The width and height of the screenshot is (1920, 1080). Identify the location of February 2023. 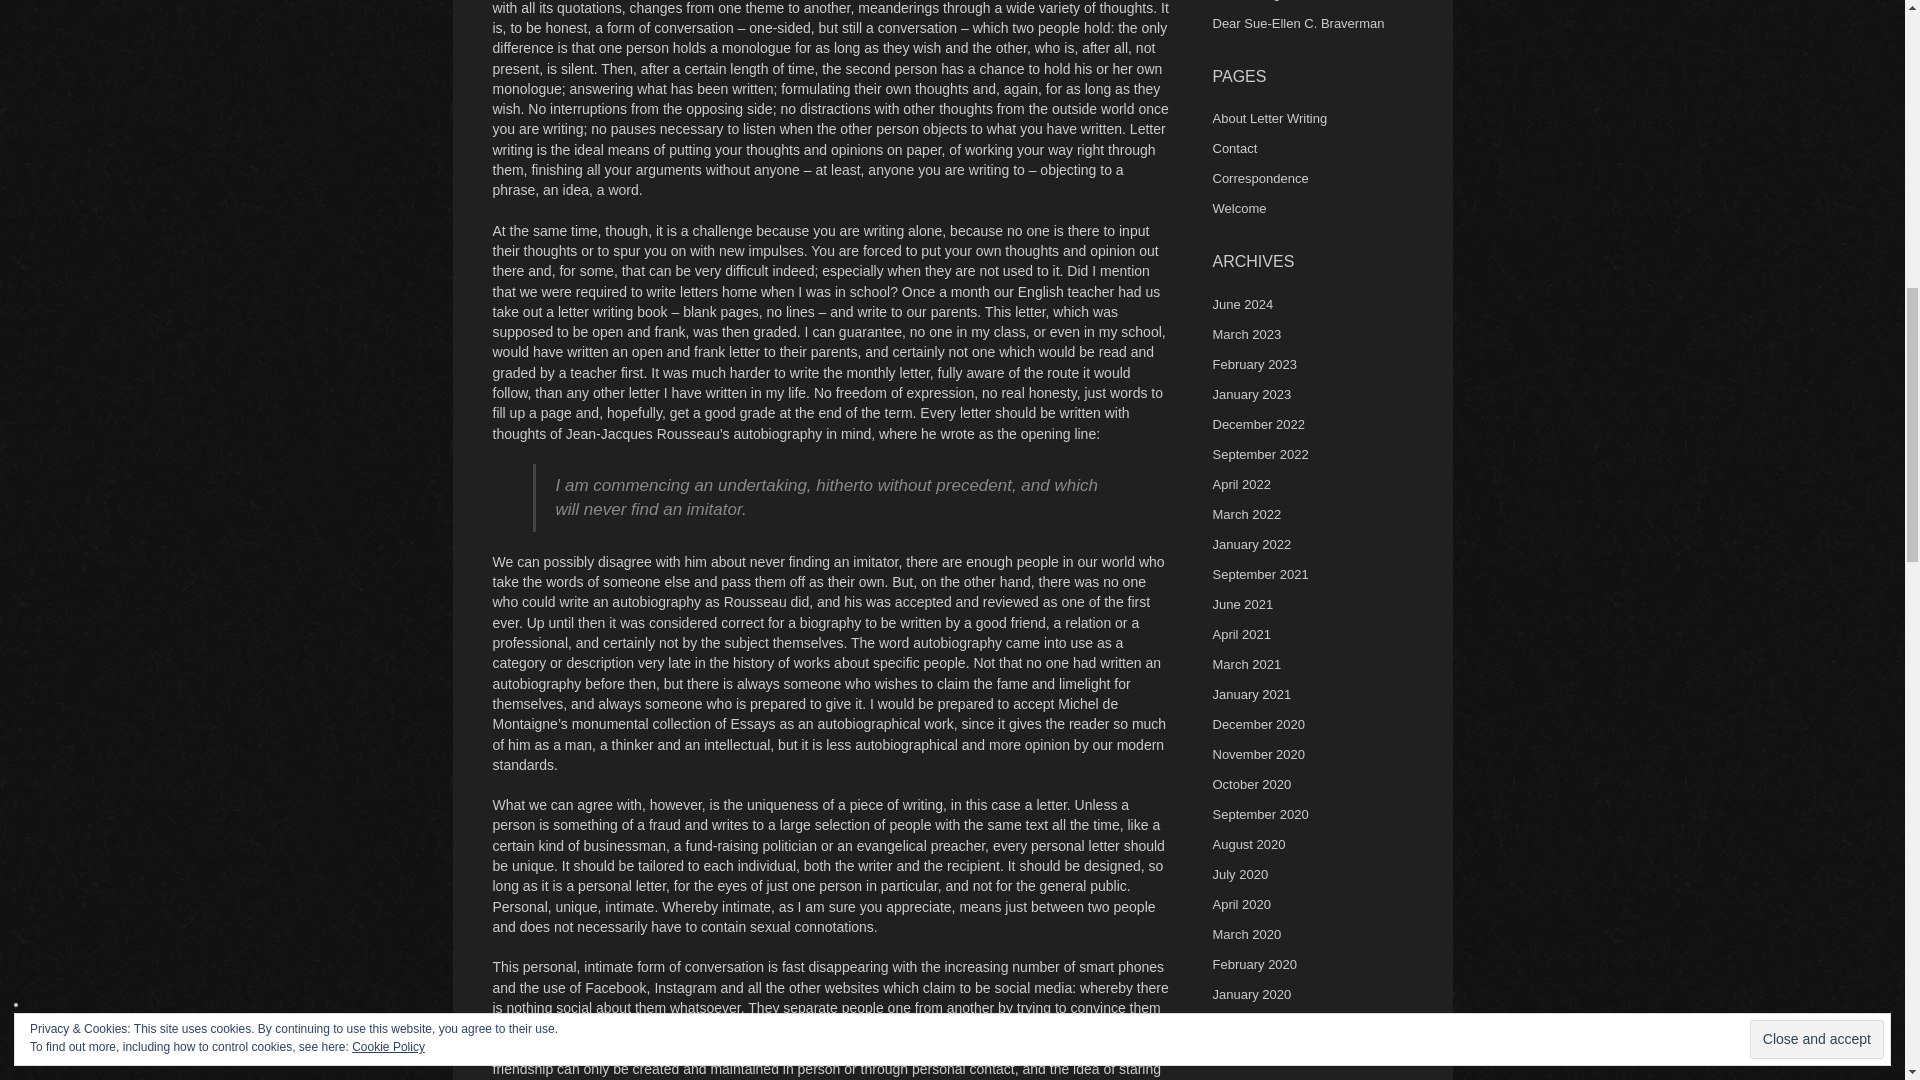
(1254, 364).